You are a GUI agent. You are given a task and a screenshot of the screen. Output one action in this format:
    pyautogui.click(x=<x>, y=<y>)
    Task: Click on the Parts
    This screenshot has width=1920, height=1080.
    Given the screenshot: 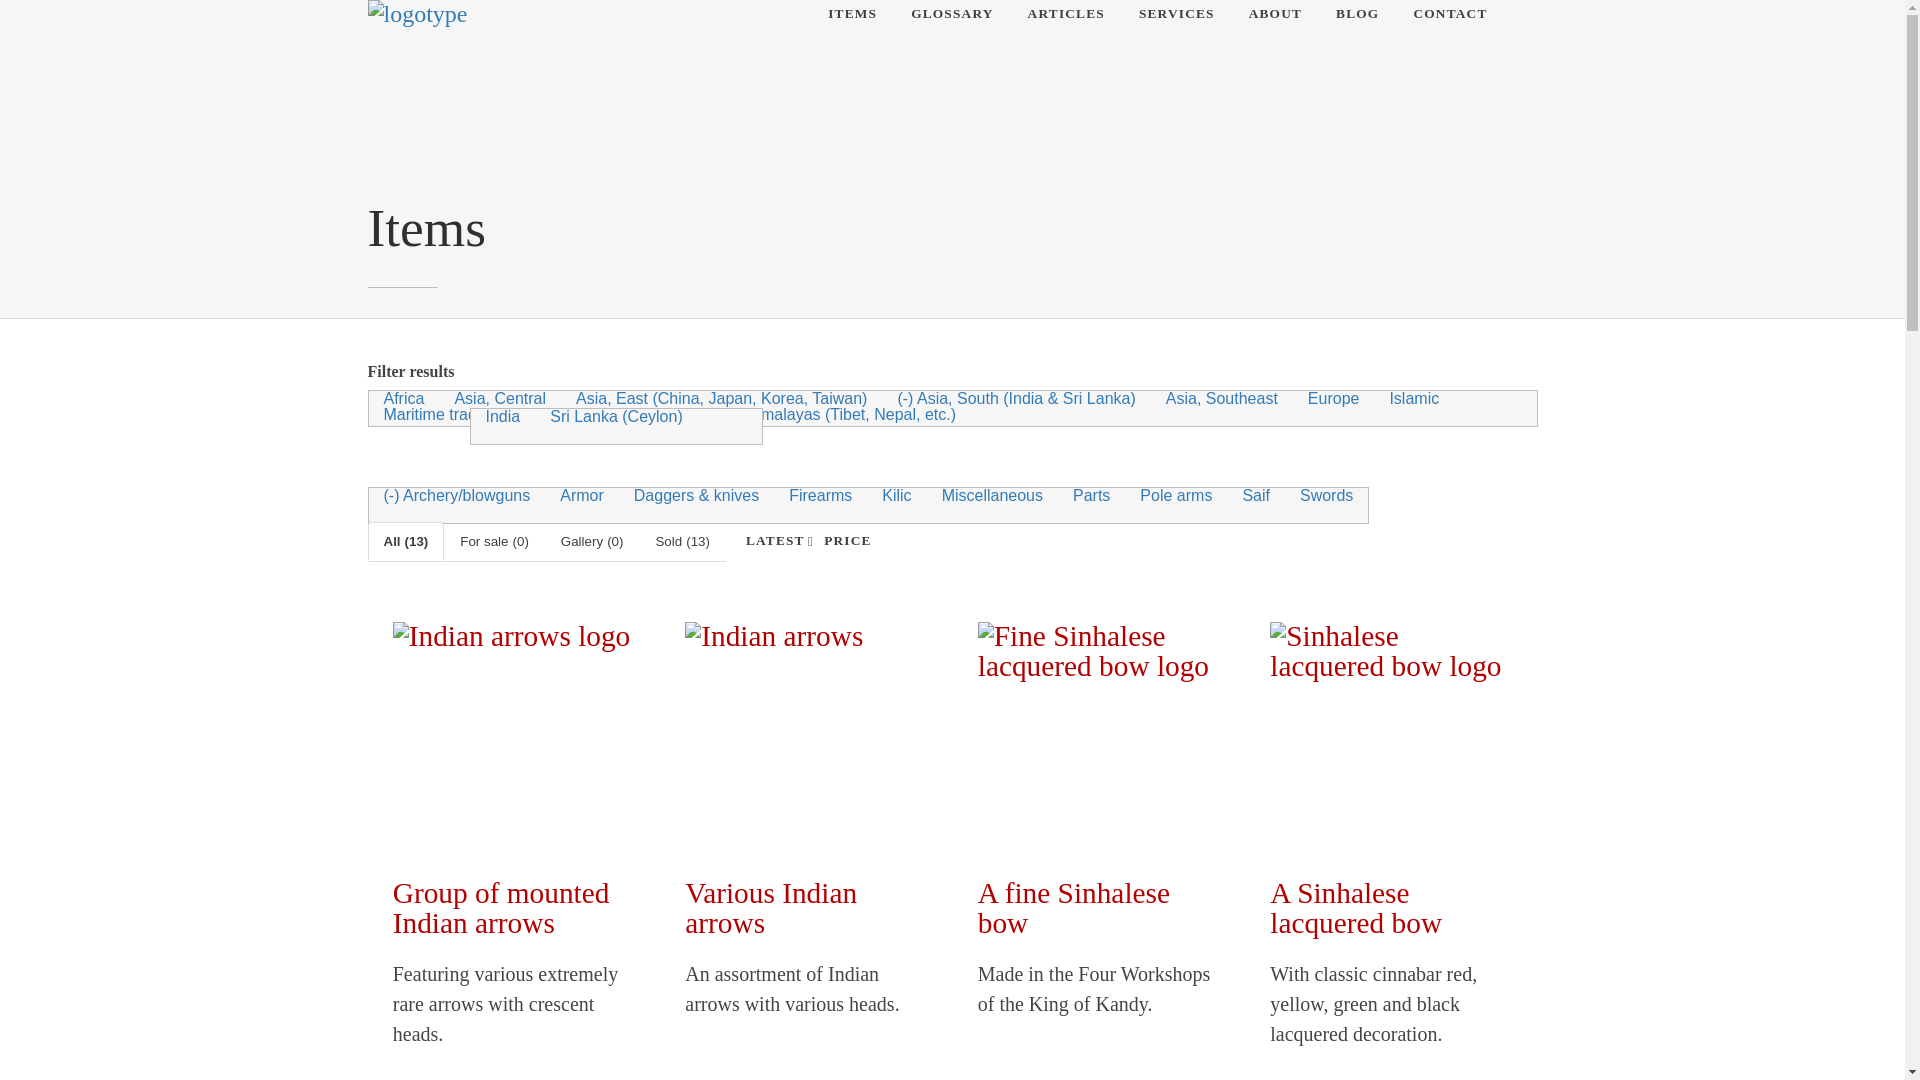 What is the action you would take?
    pyautogui.click(x=1091, y=496)
    